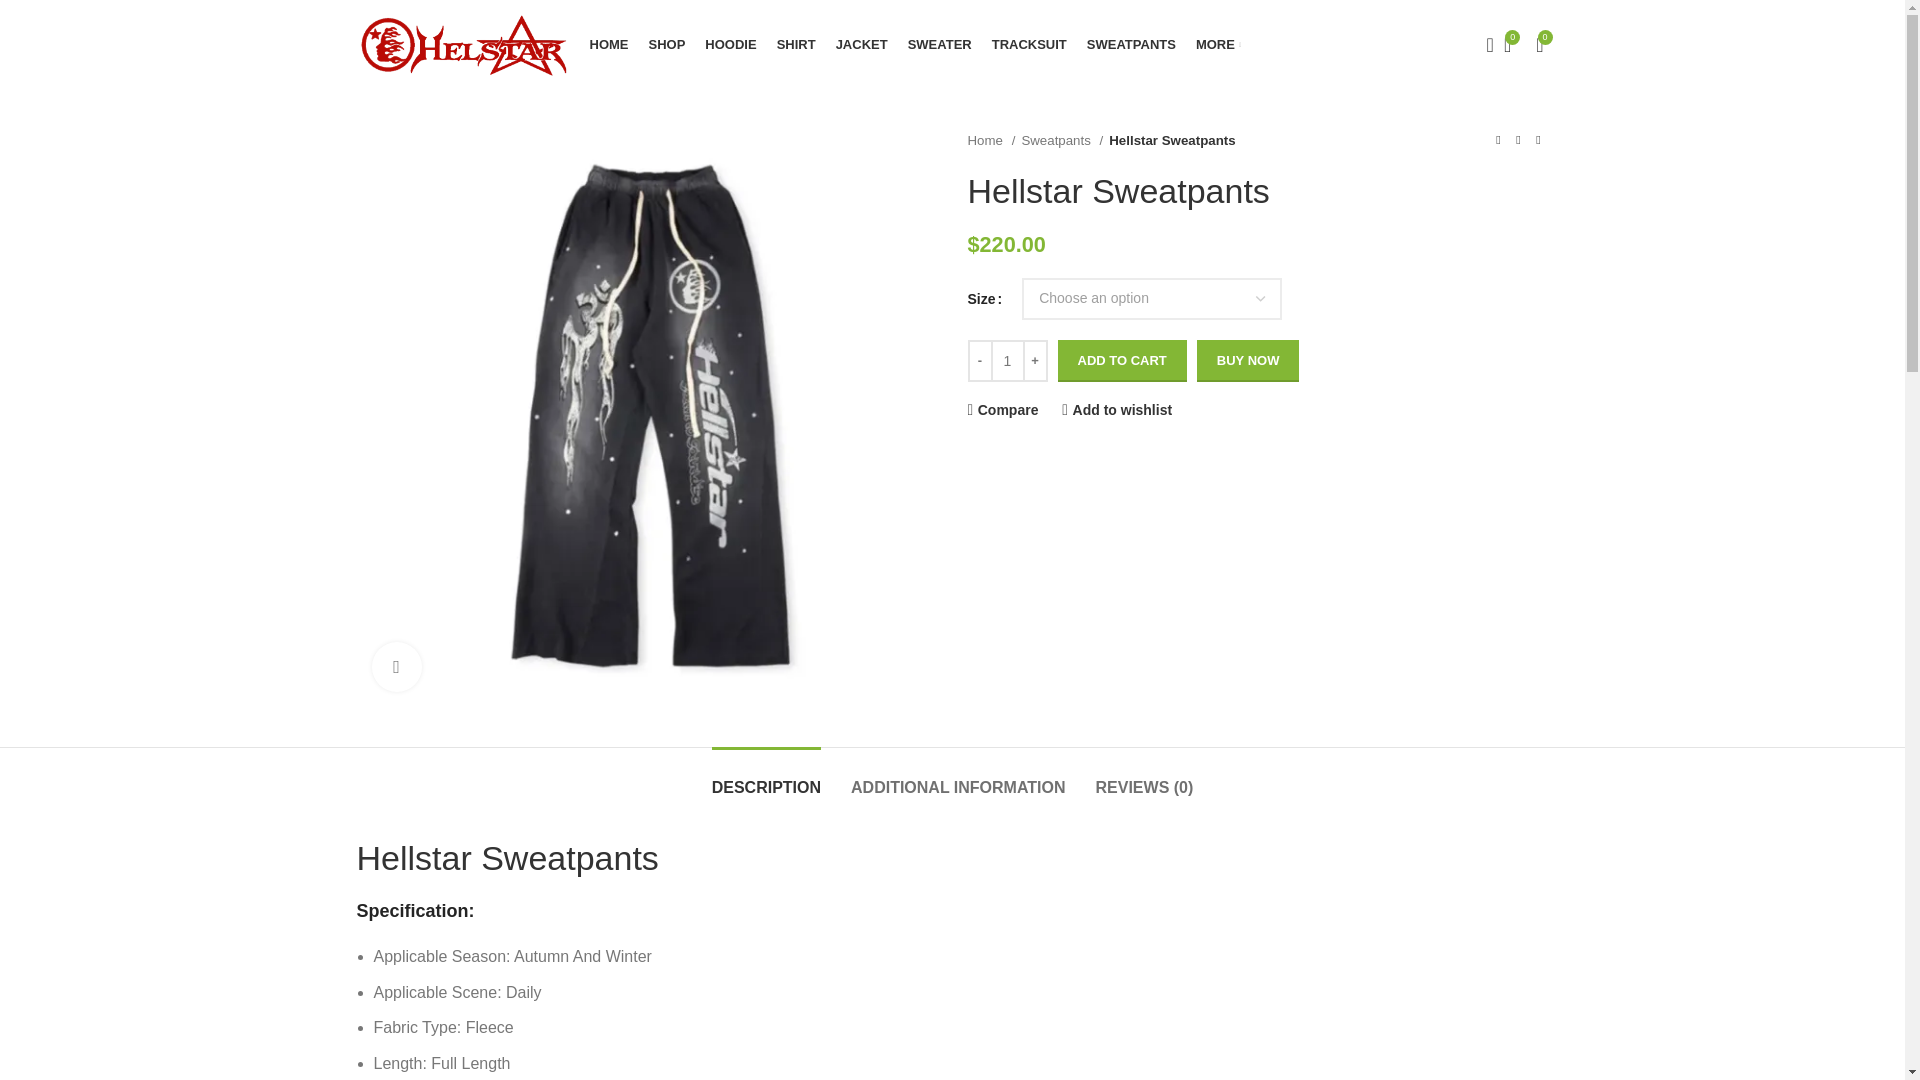 The width and height of the screenshot is (1920, 1080). What do you see at coordinates (490, 1027) in the screenshot?
I see `Fleece` at bounding box center [490, 1027].